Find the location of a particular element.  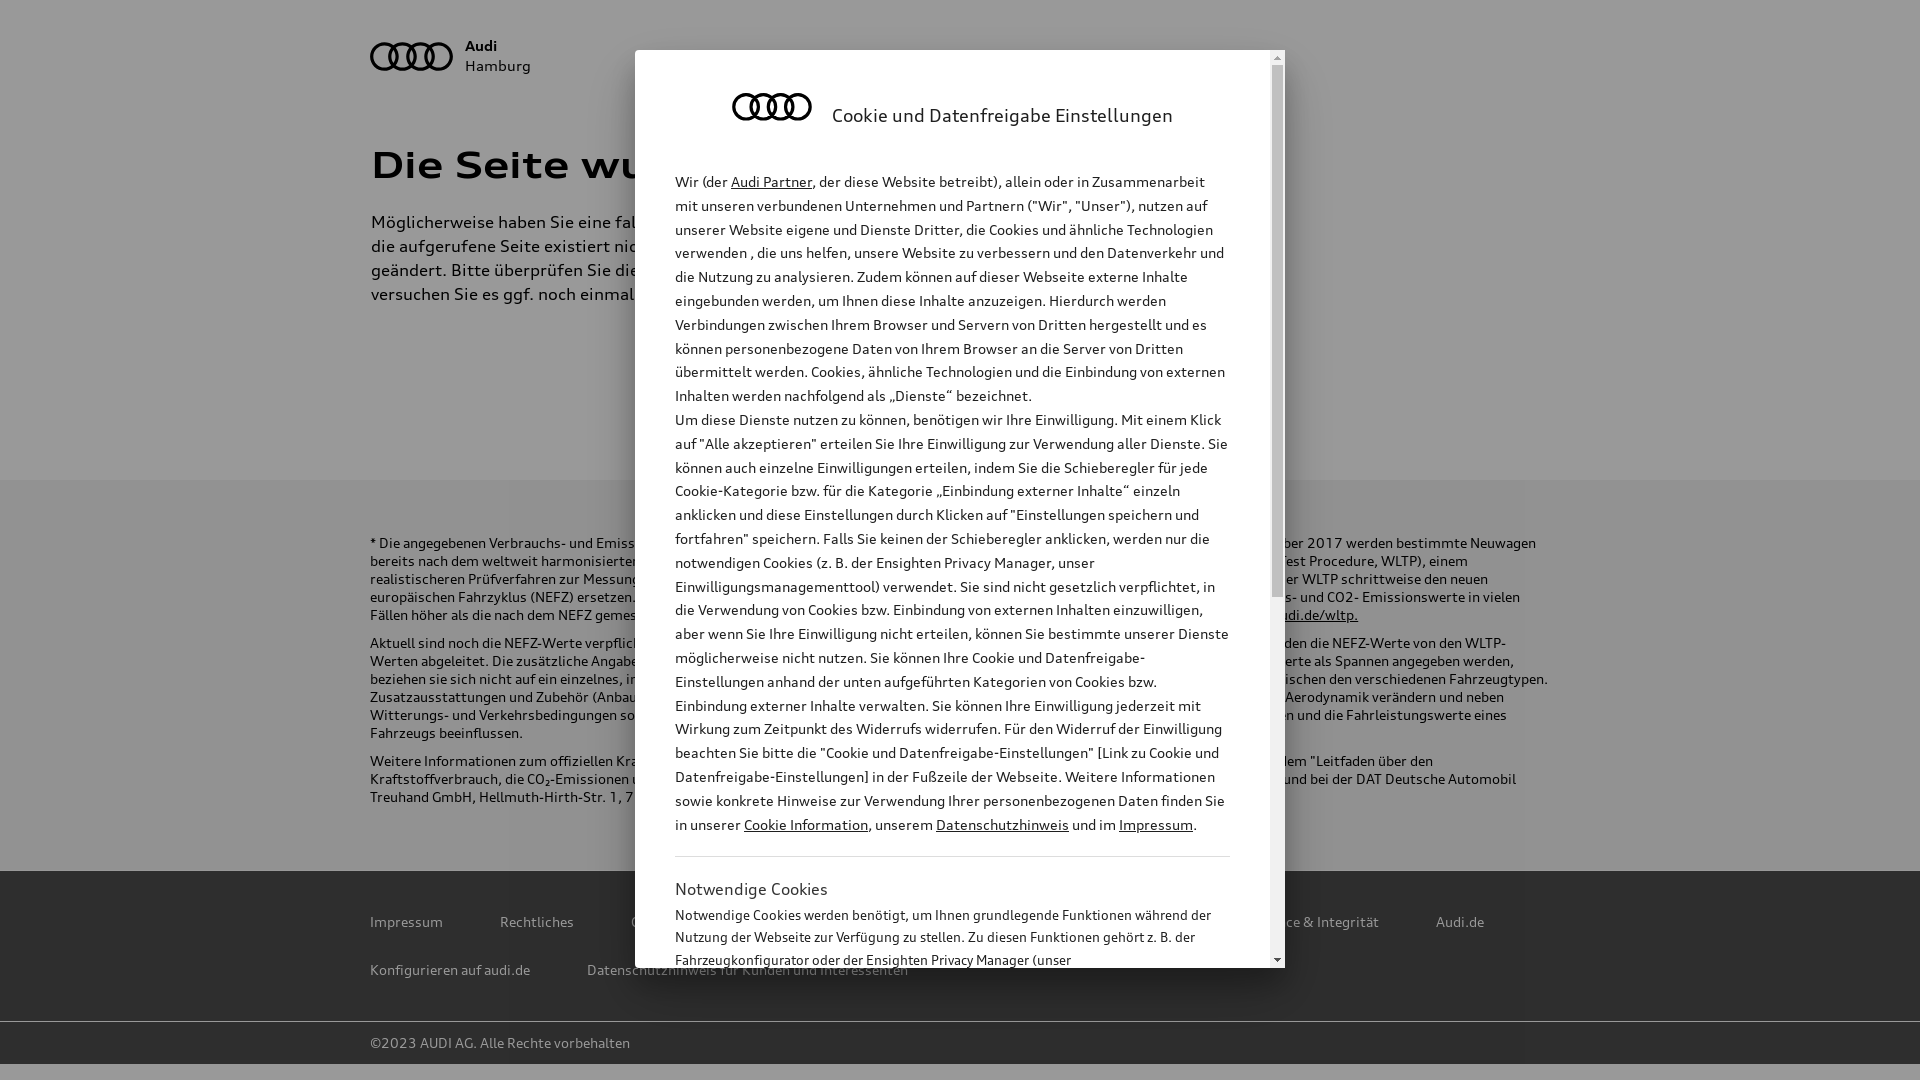

Xing is located at coordinates (1095, 385).